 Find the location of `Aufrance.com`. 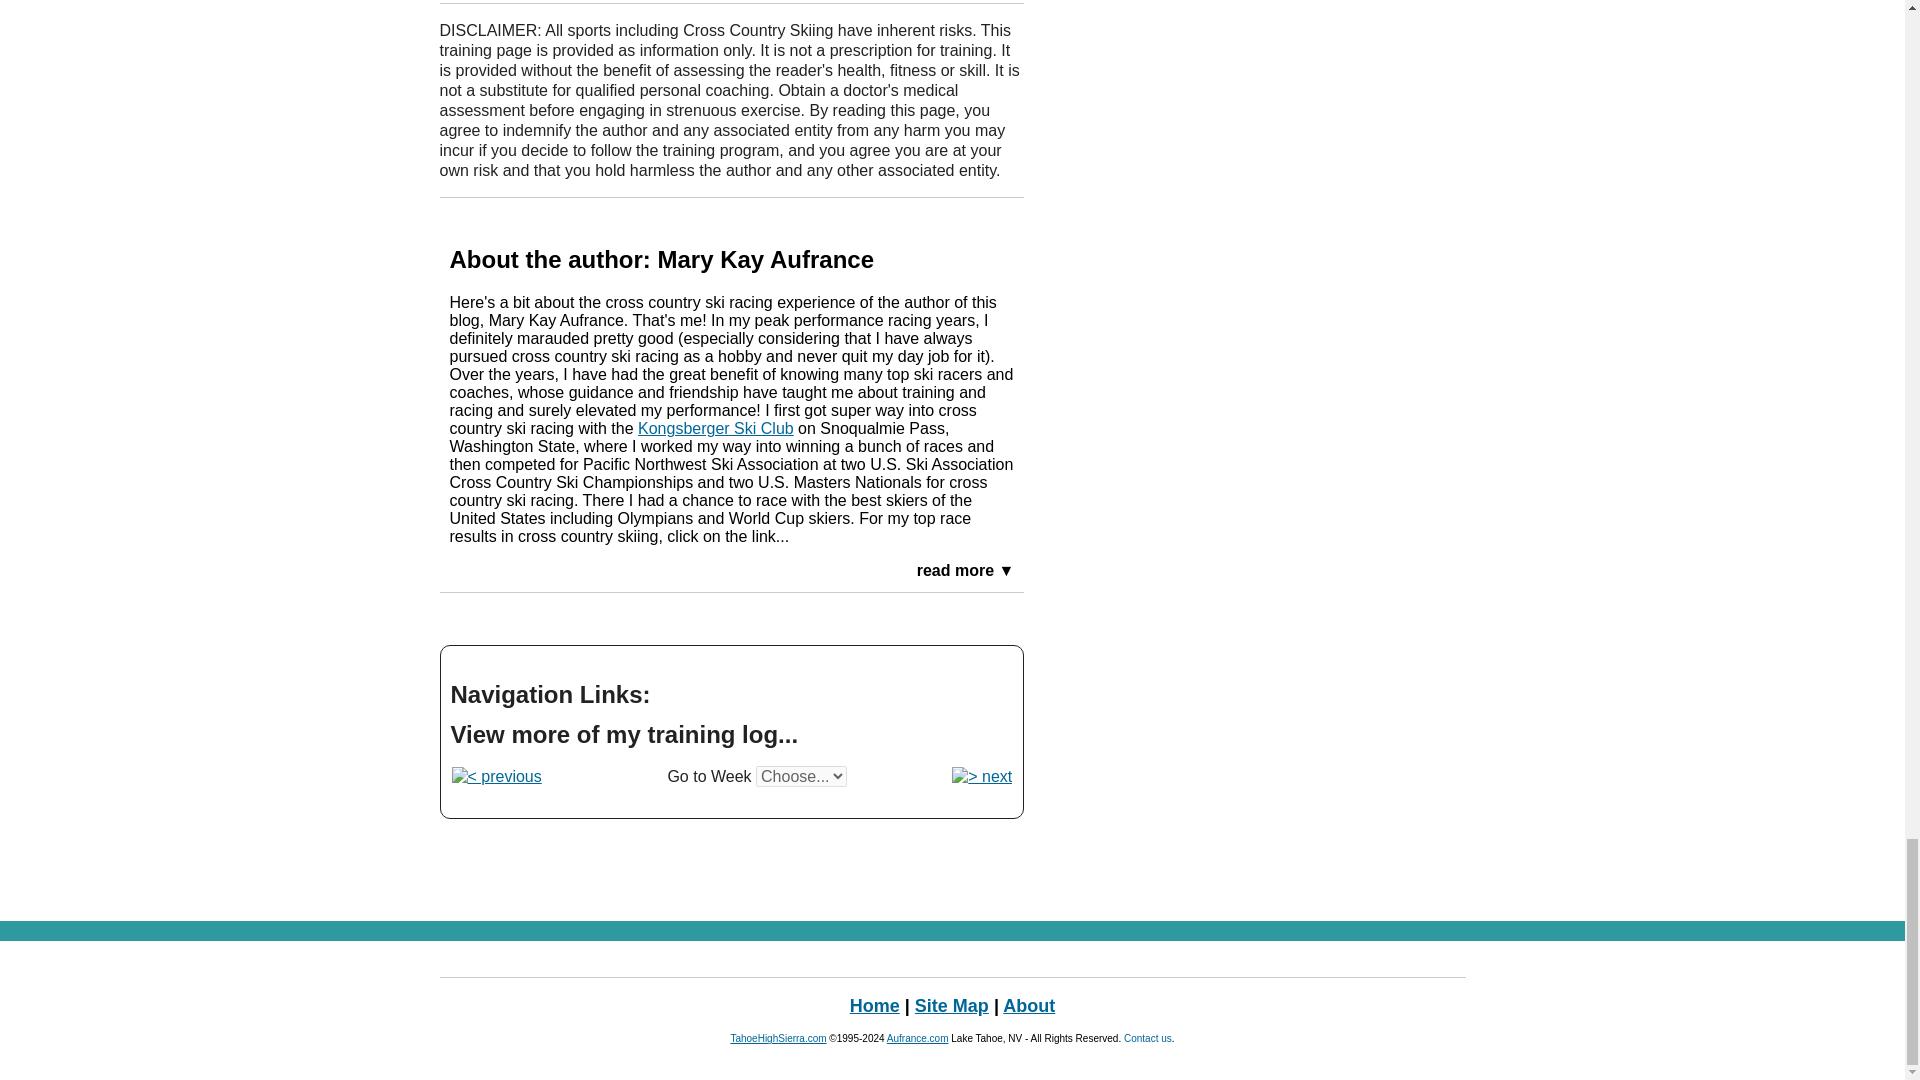

Aufrance.com is located at coordinates (918, 1038).